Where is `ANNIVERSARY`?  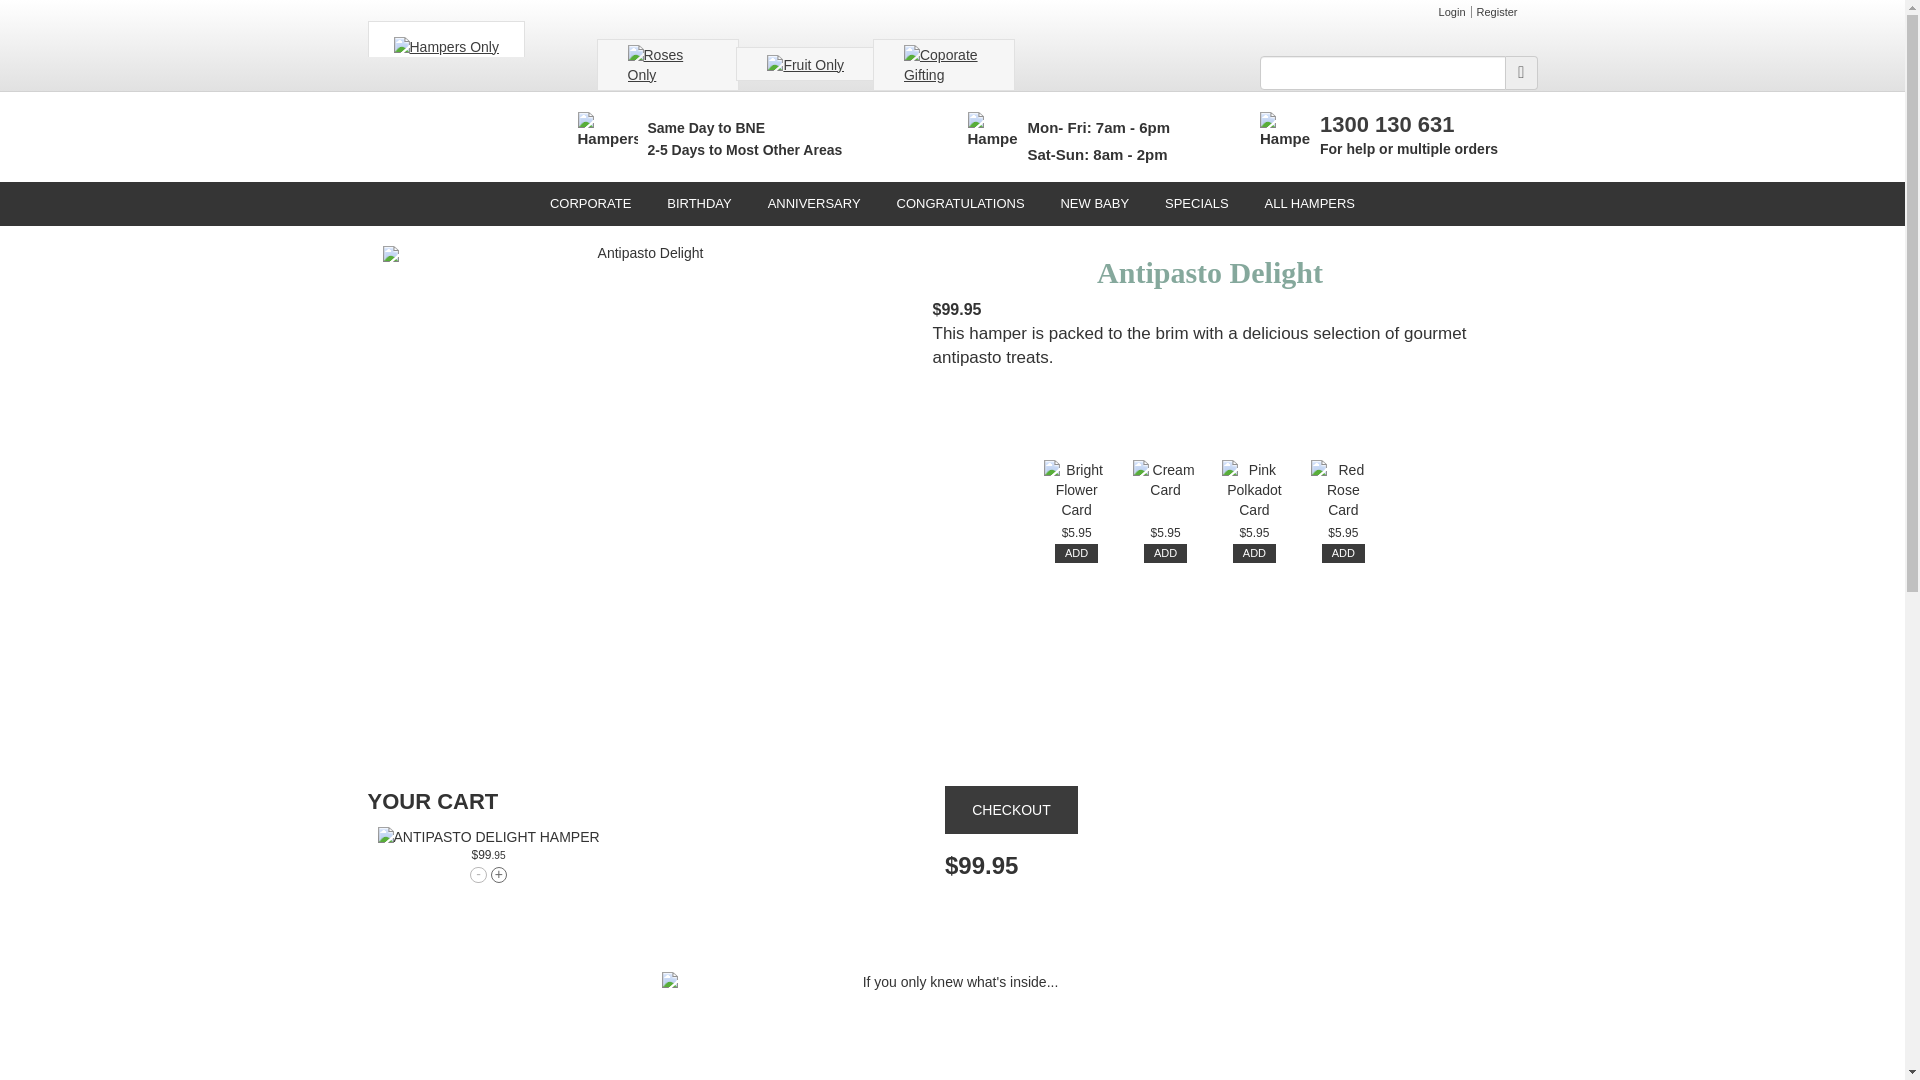
ANNIVERSARY is located at coordinates (814, 204).